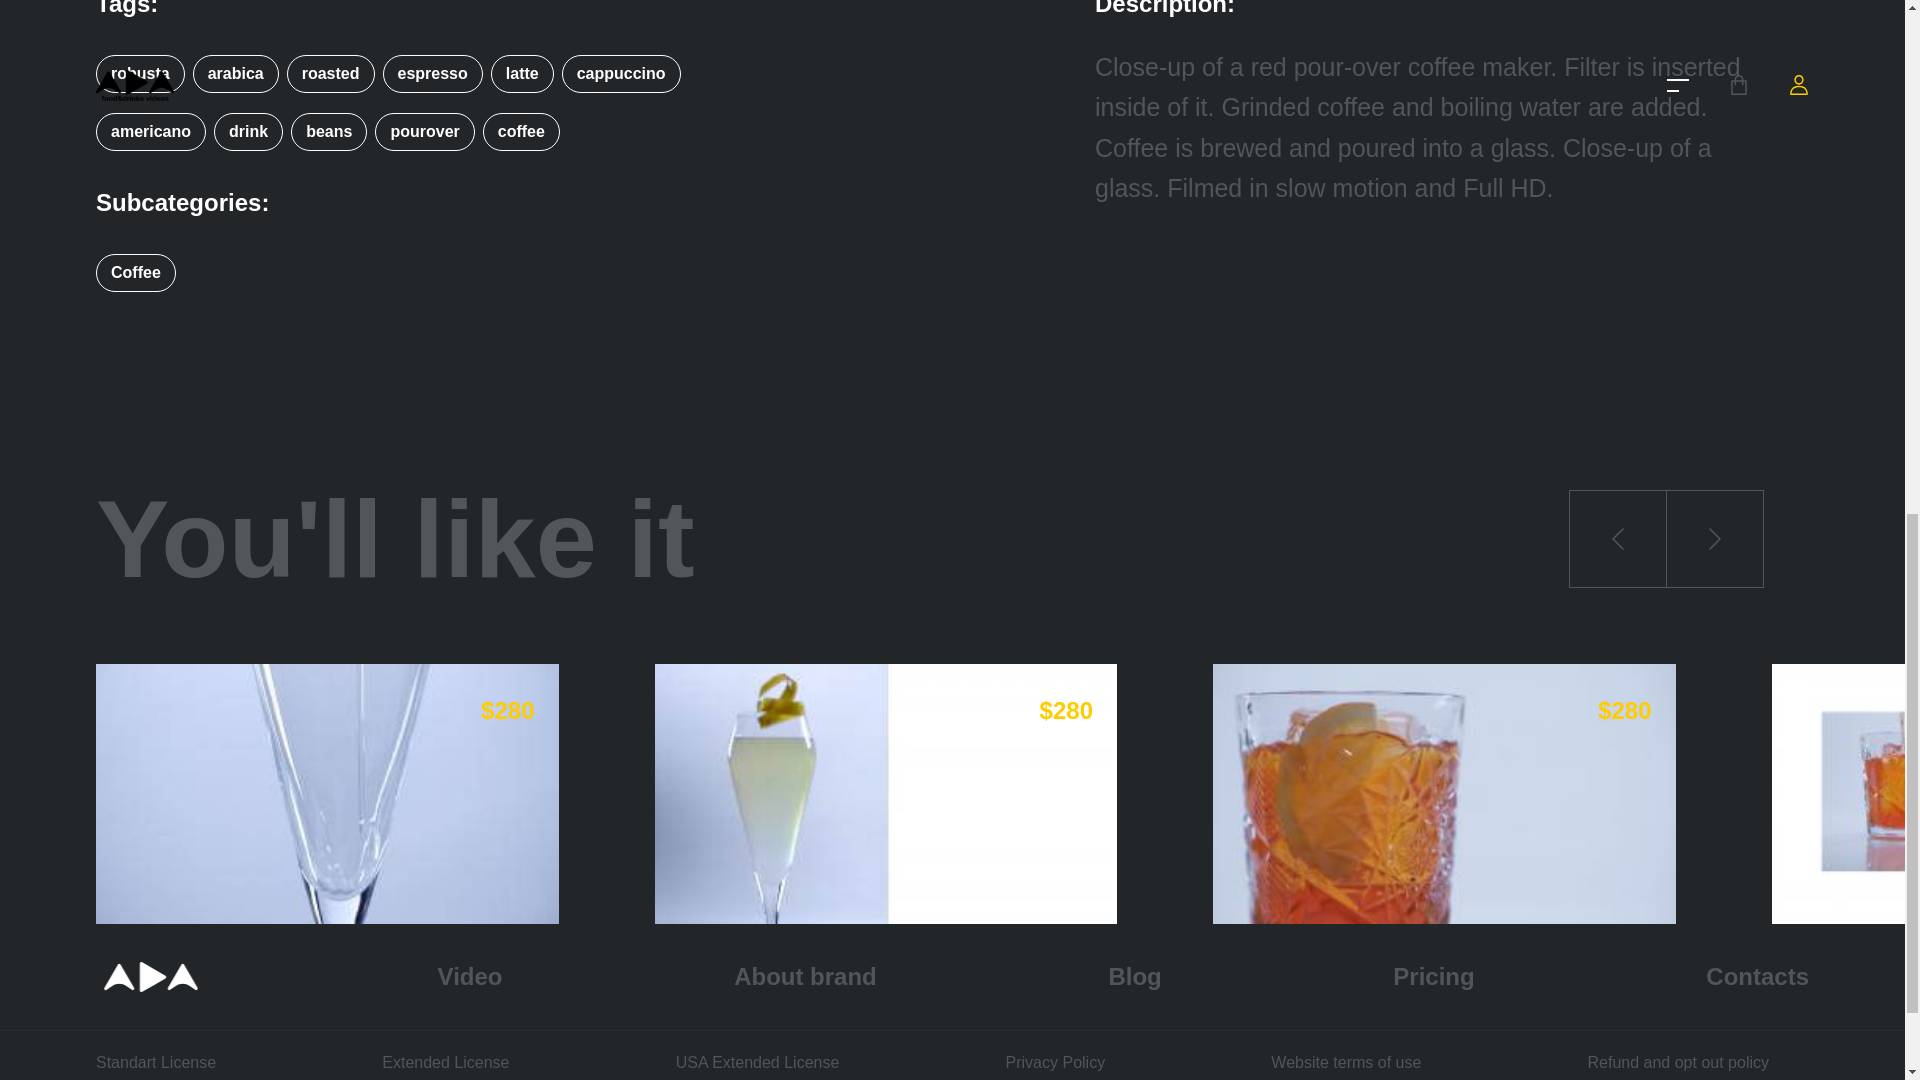 This screenshot has width=1920, height=1080. I want to click on beans, so click(328, 132).